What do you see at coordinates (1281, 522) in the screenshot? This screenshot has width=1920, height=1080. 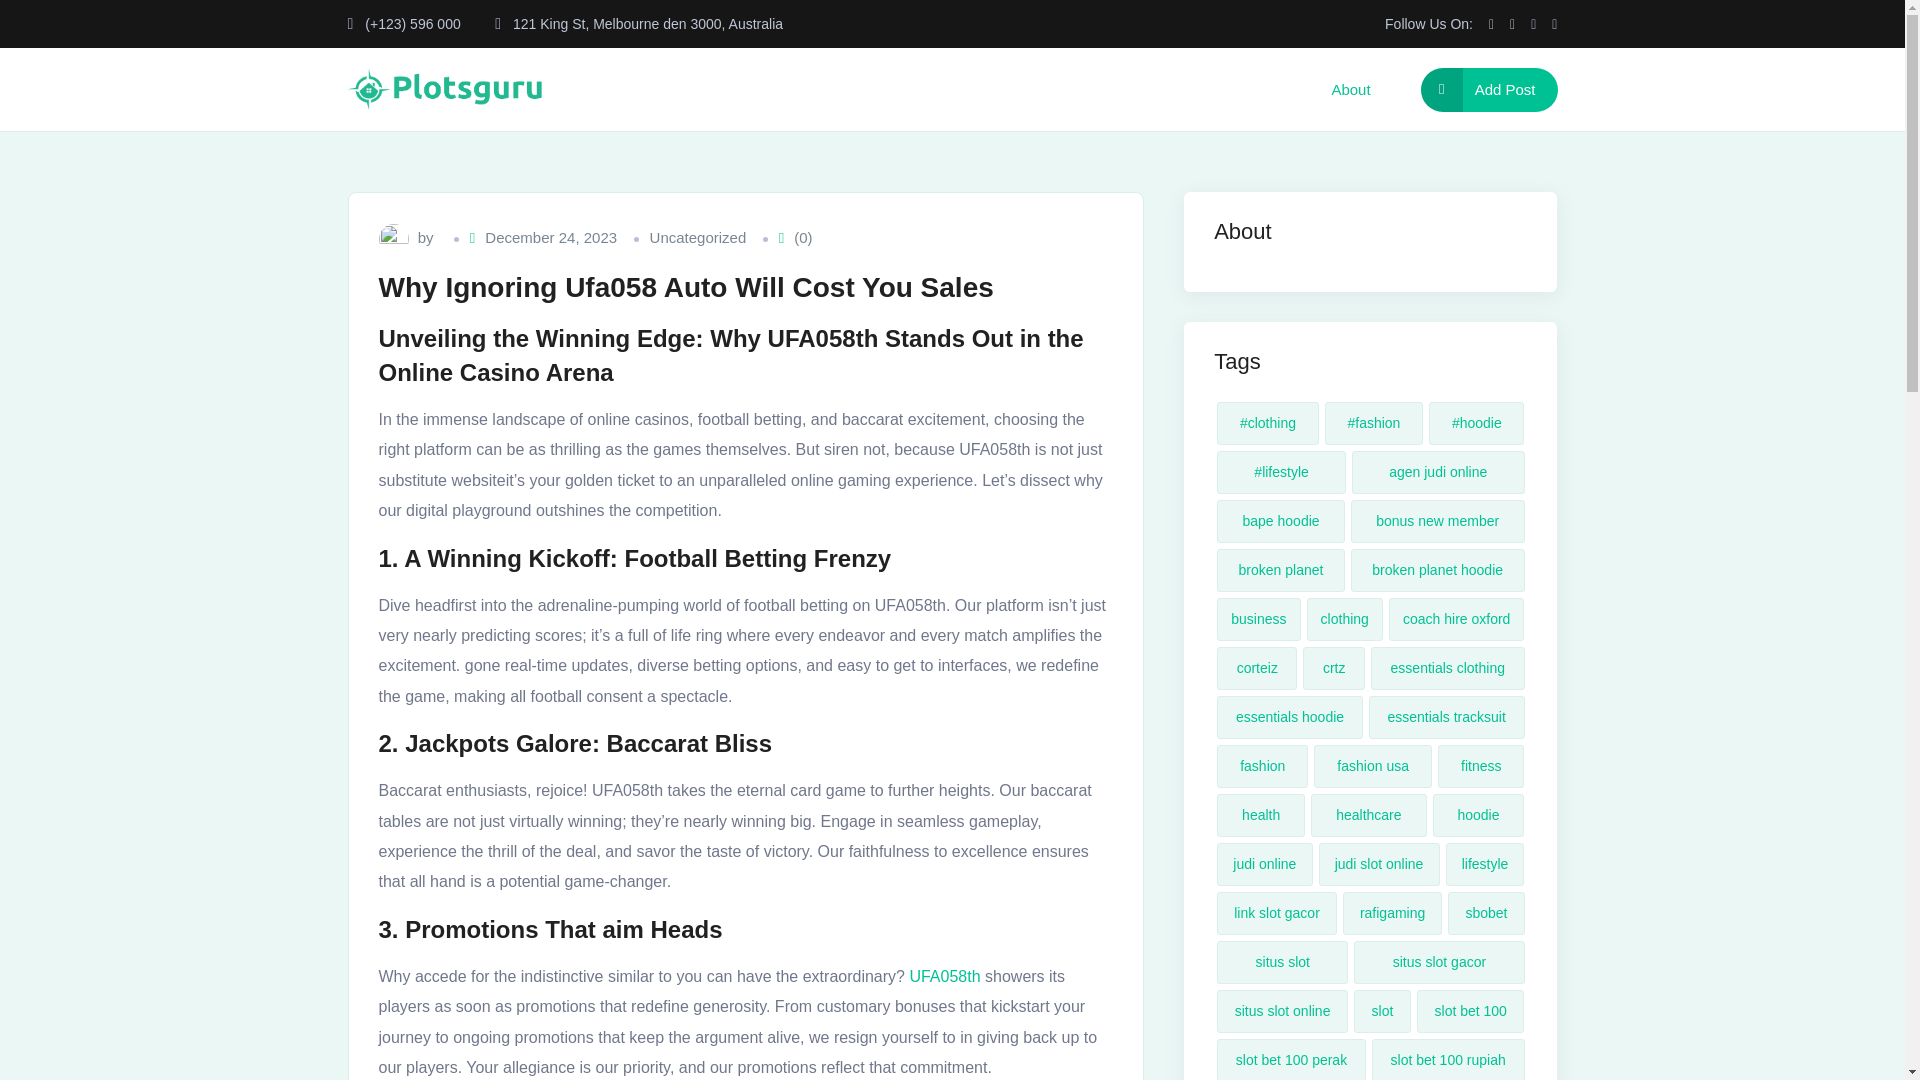 I see `bape hoodie` at bounding box center [1281, 522].